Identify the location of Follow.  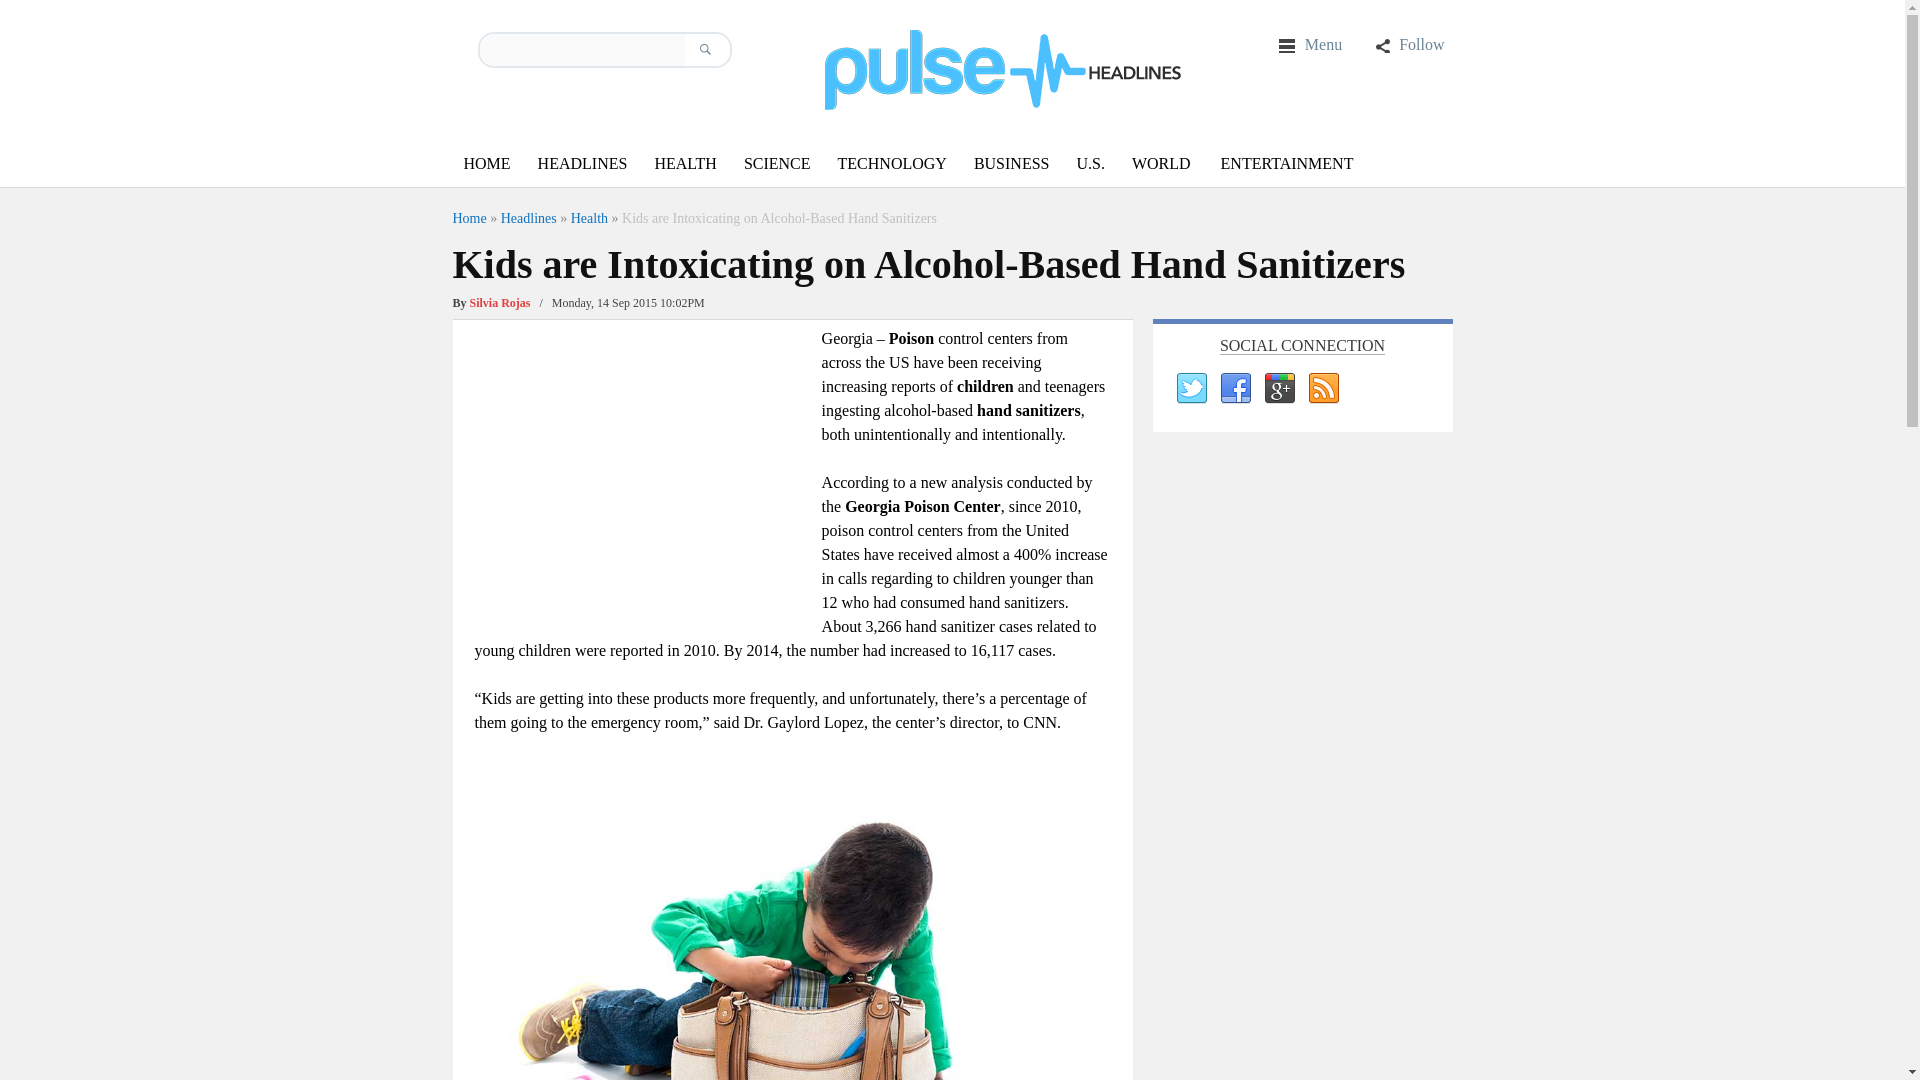
(1408, 44).